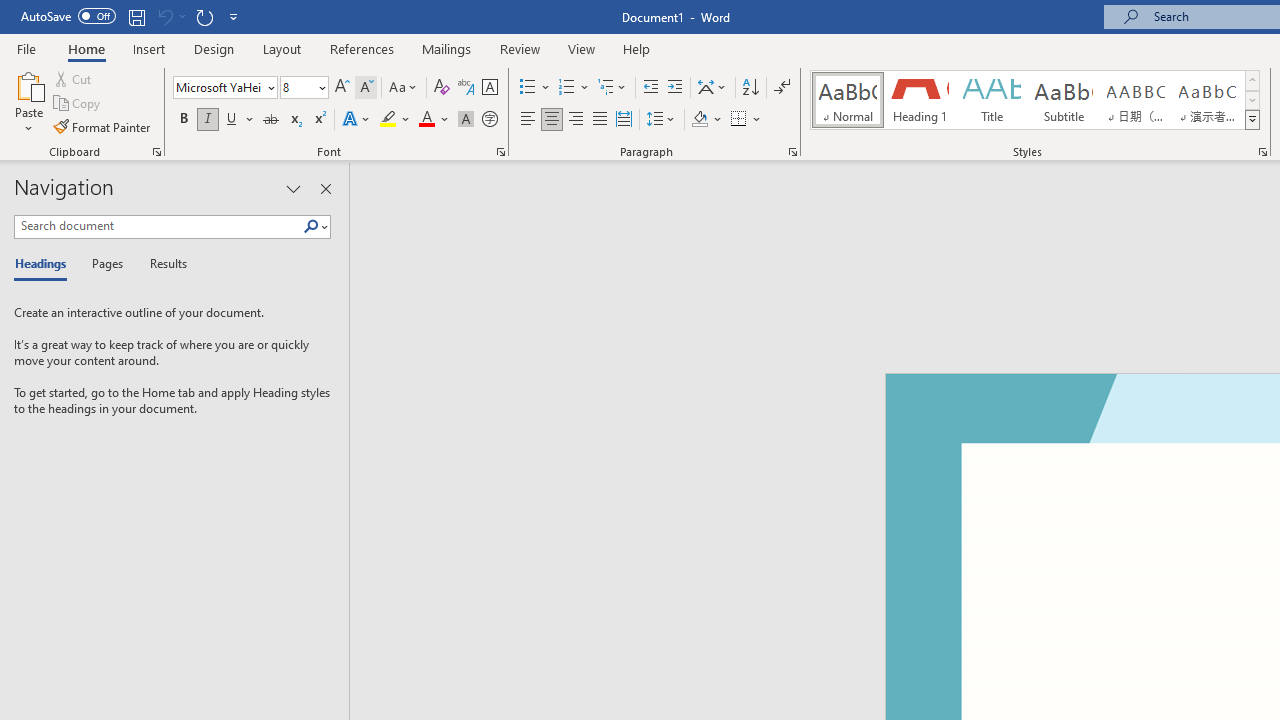 This screenshot has width=1280, height=720. What do you see at coordinates (282, 48) in the screenshot?
I see `Layout` at bounding box center [282, 48].